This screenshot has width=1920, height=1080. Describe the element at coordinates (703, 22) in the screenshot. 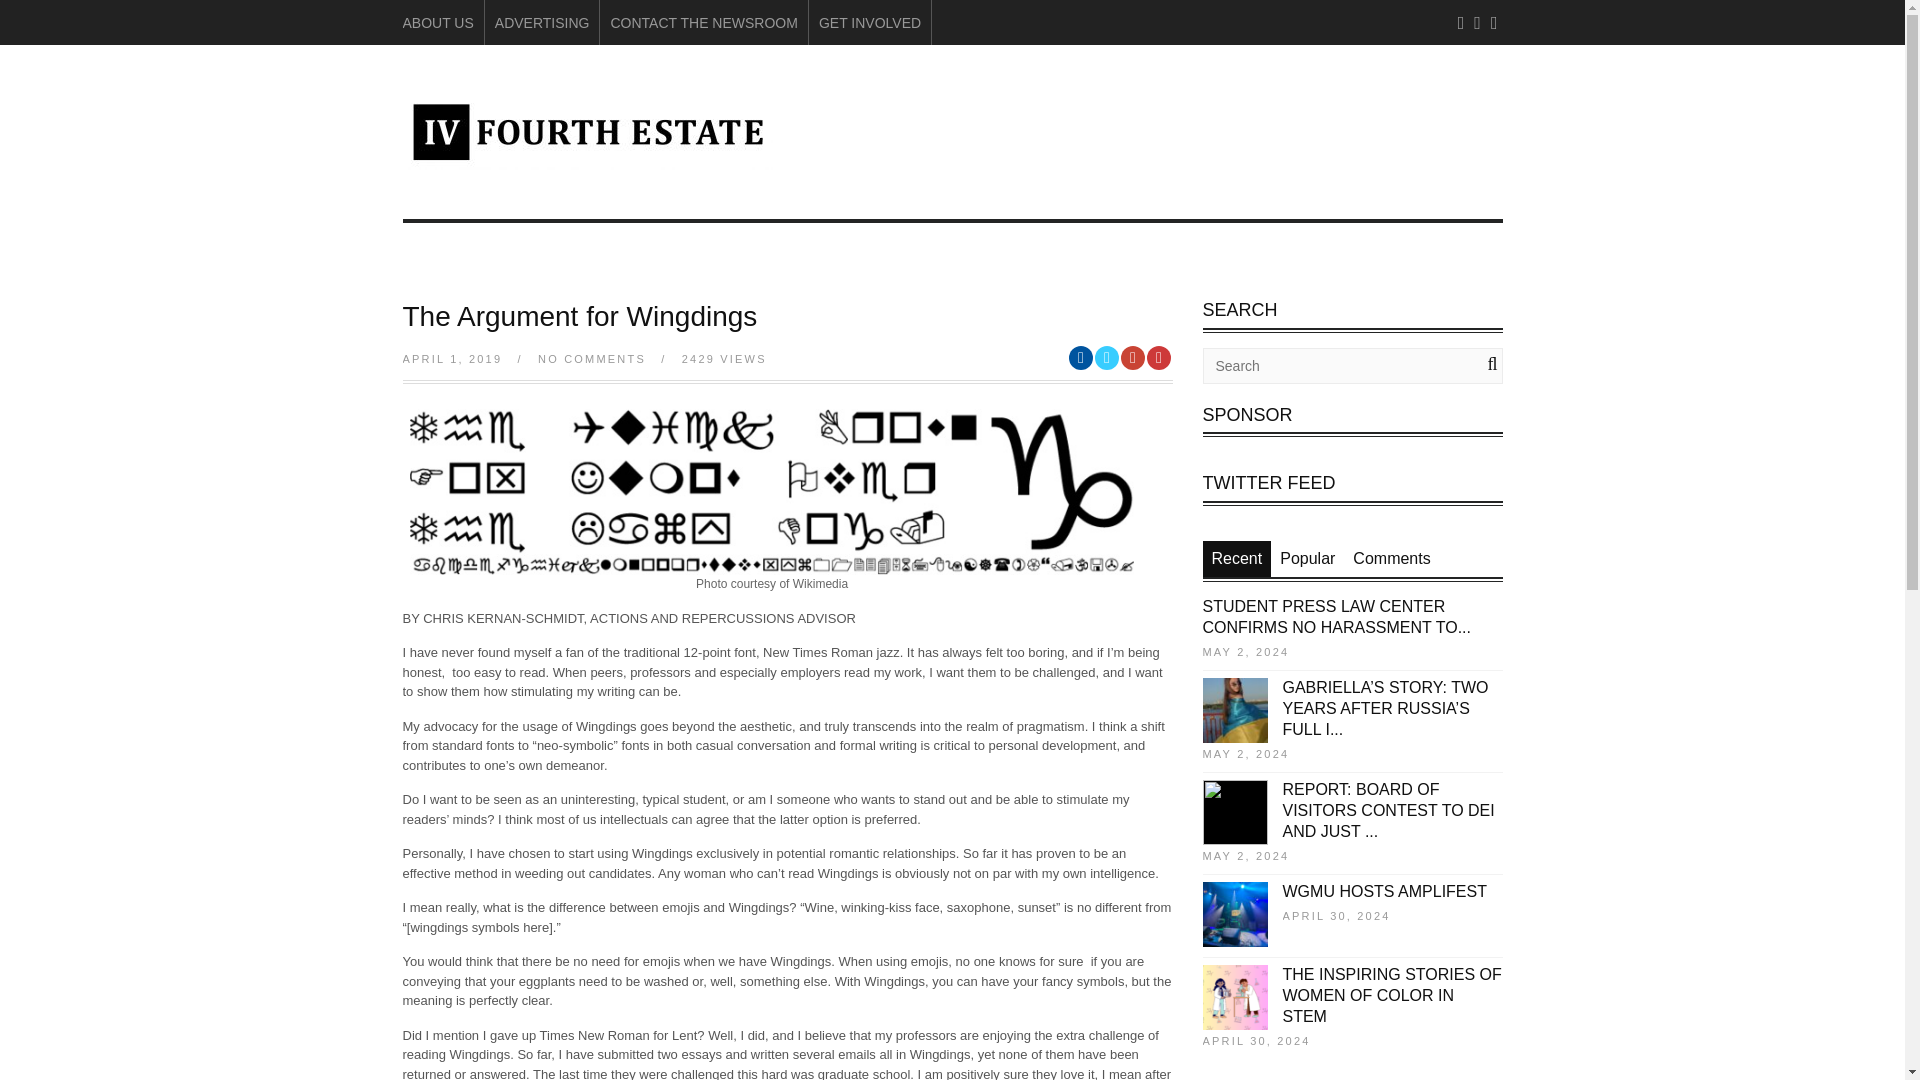

I see `CONTACT THE NEWSROOM` at that location.